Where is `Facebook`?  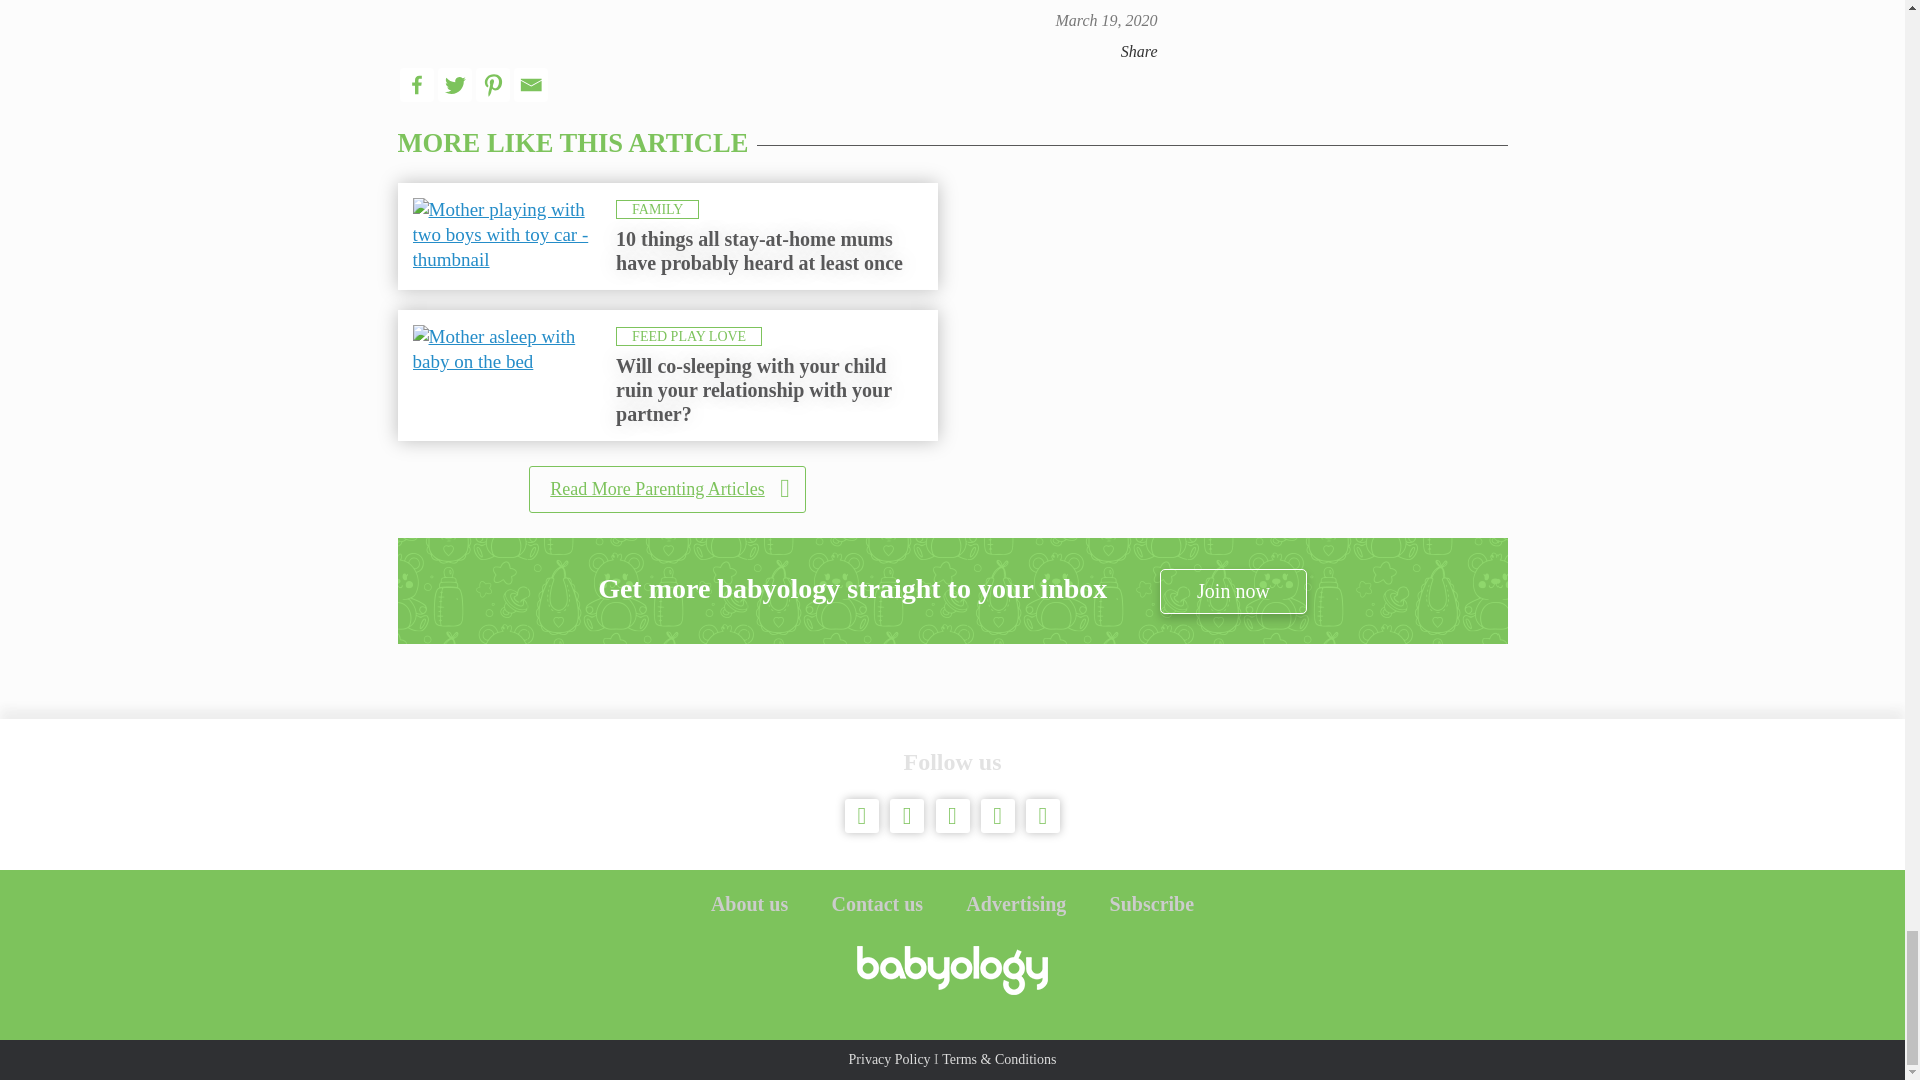 Facebook is located at coordinates (416, 84).